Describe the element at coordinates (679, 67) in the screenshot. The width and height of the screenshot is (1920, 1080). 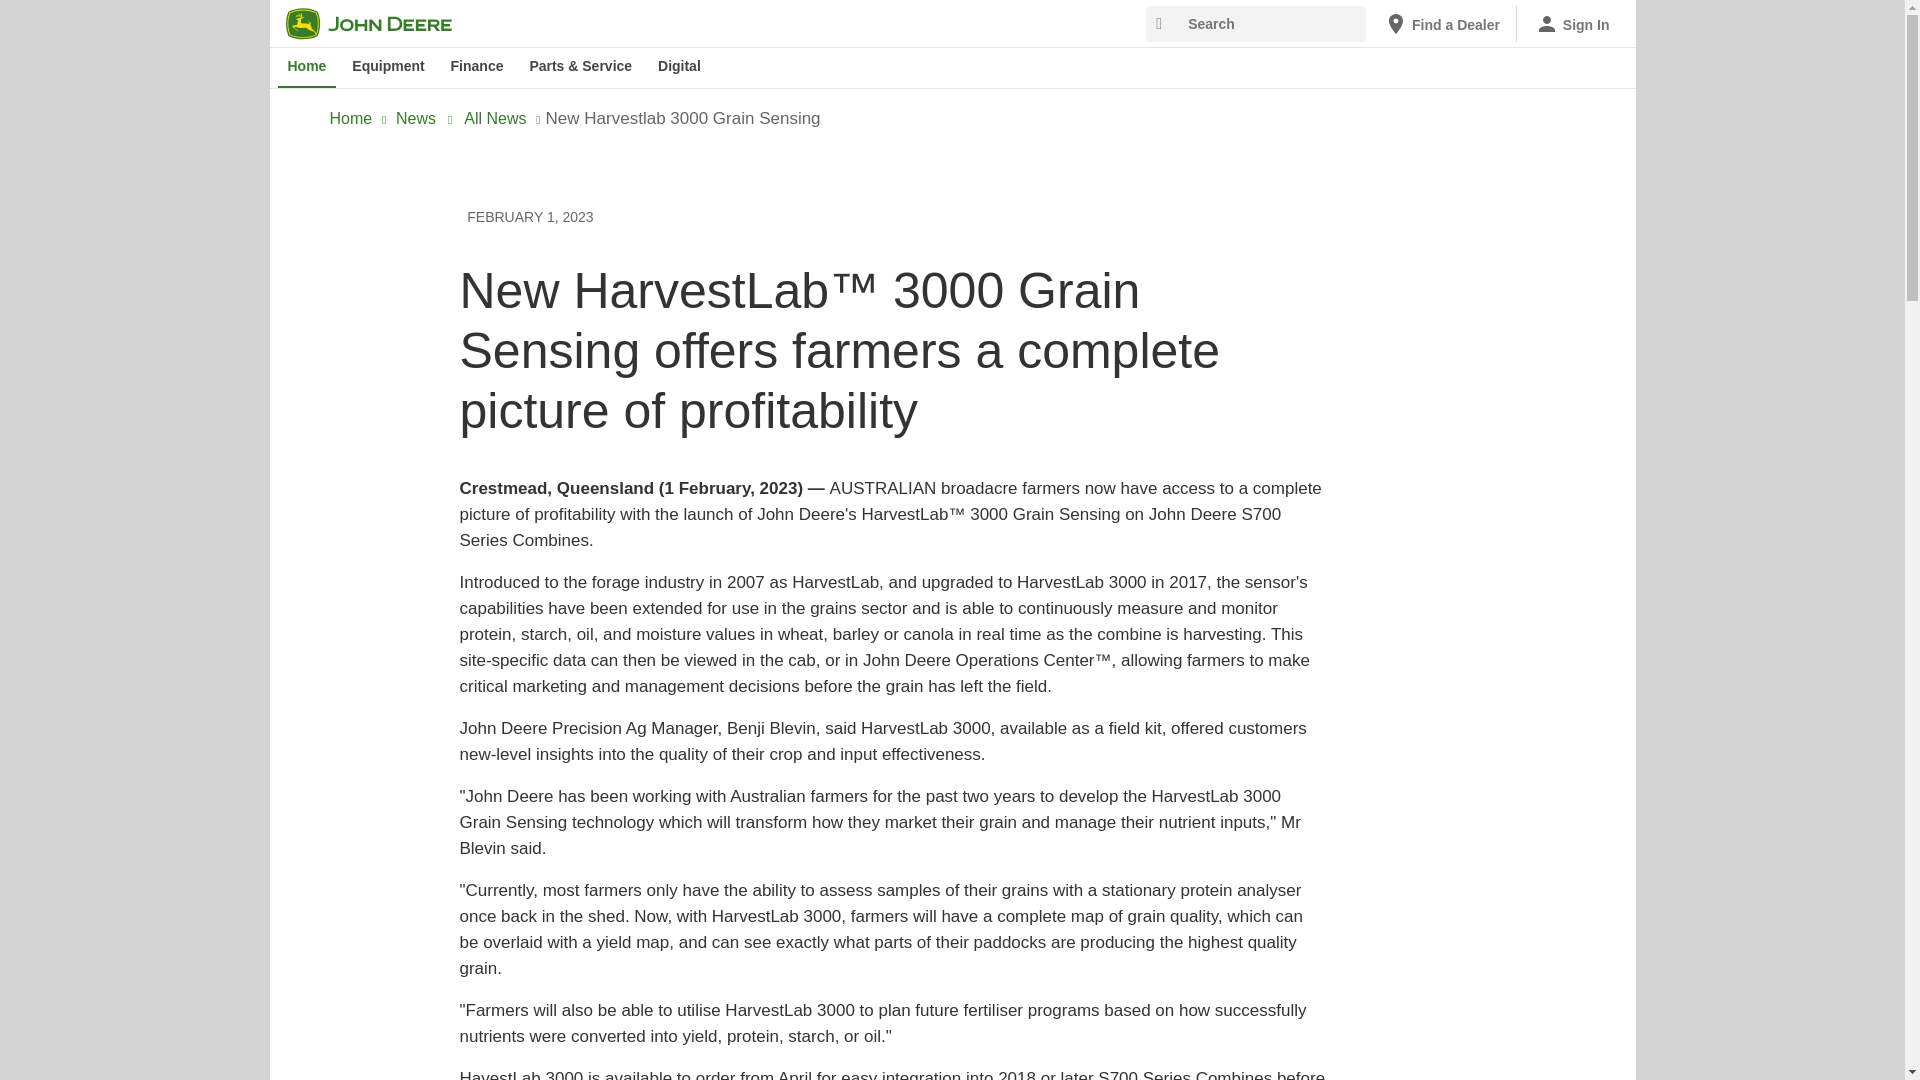
I see `Digital` at that location.